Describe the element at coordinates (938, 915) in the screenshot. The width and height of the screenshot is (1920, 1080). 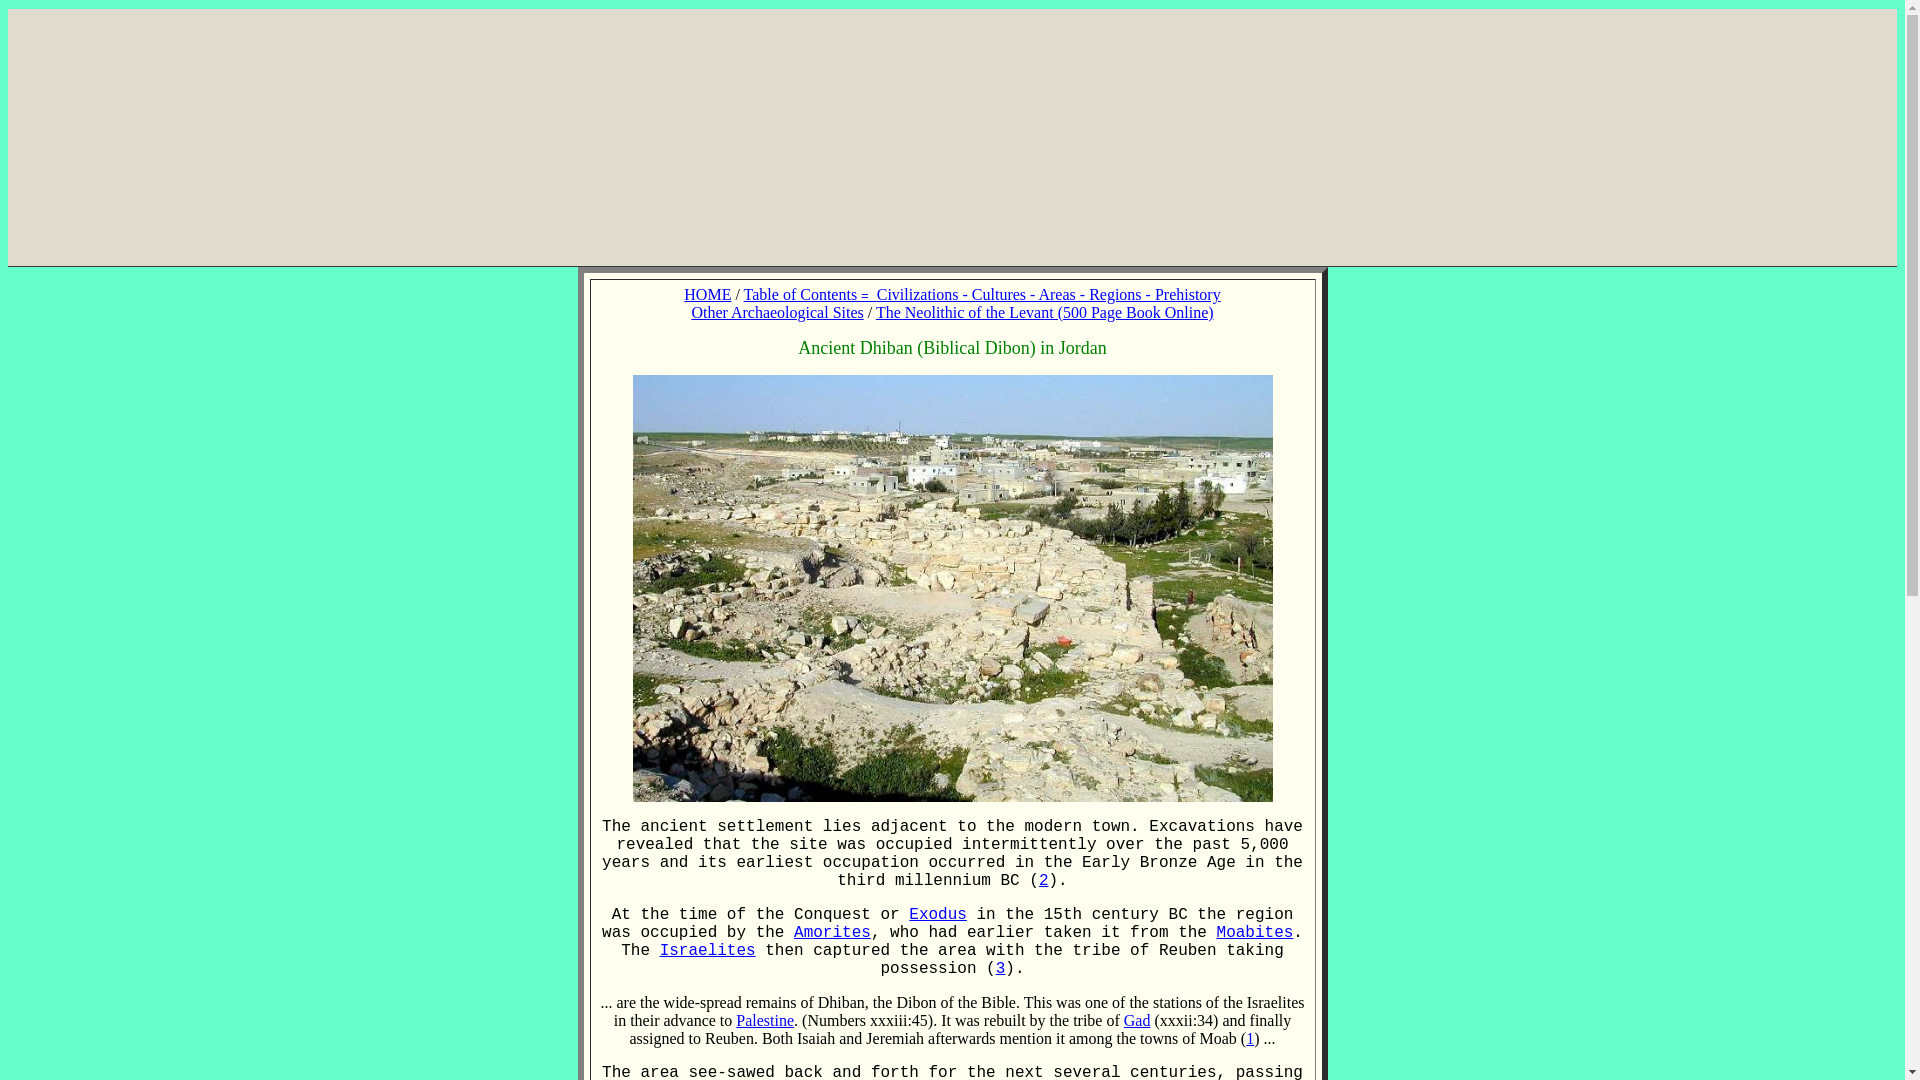
I see `Exodus` at that location.